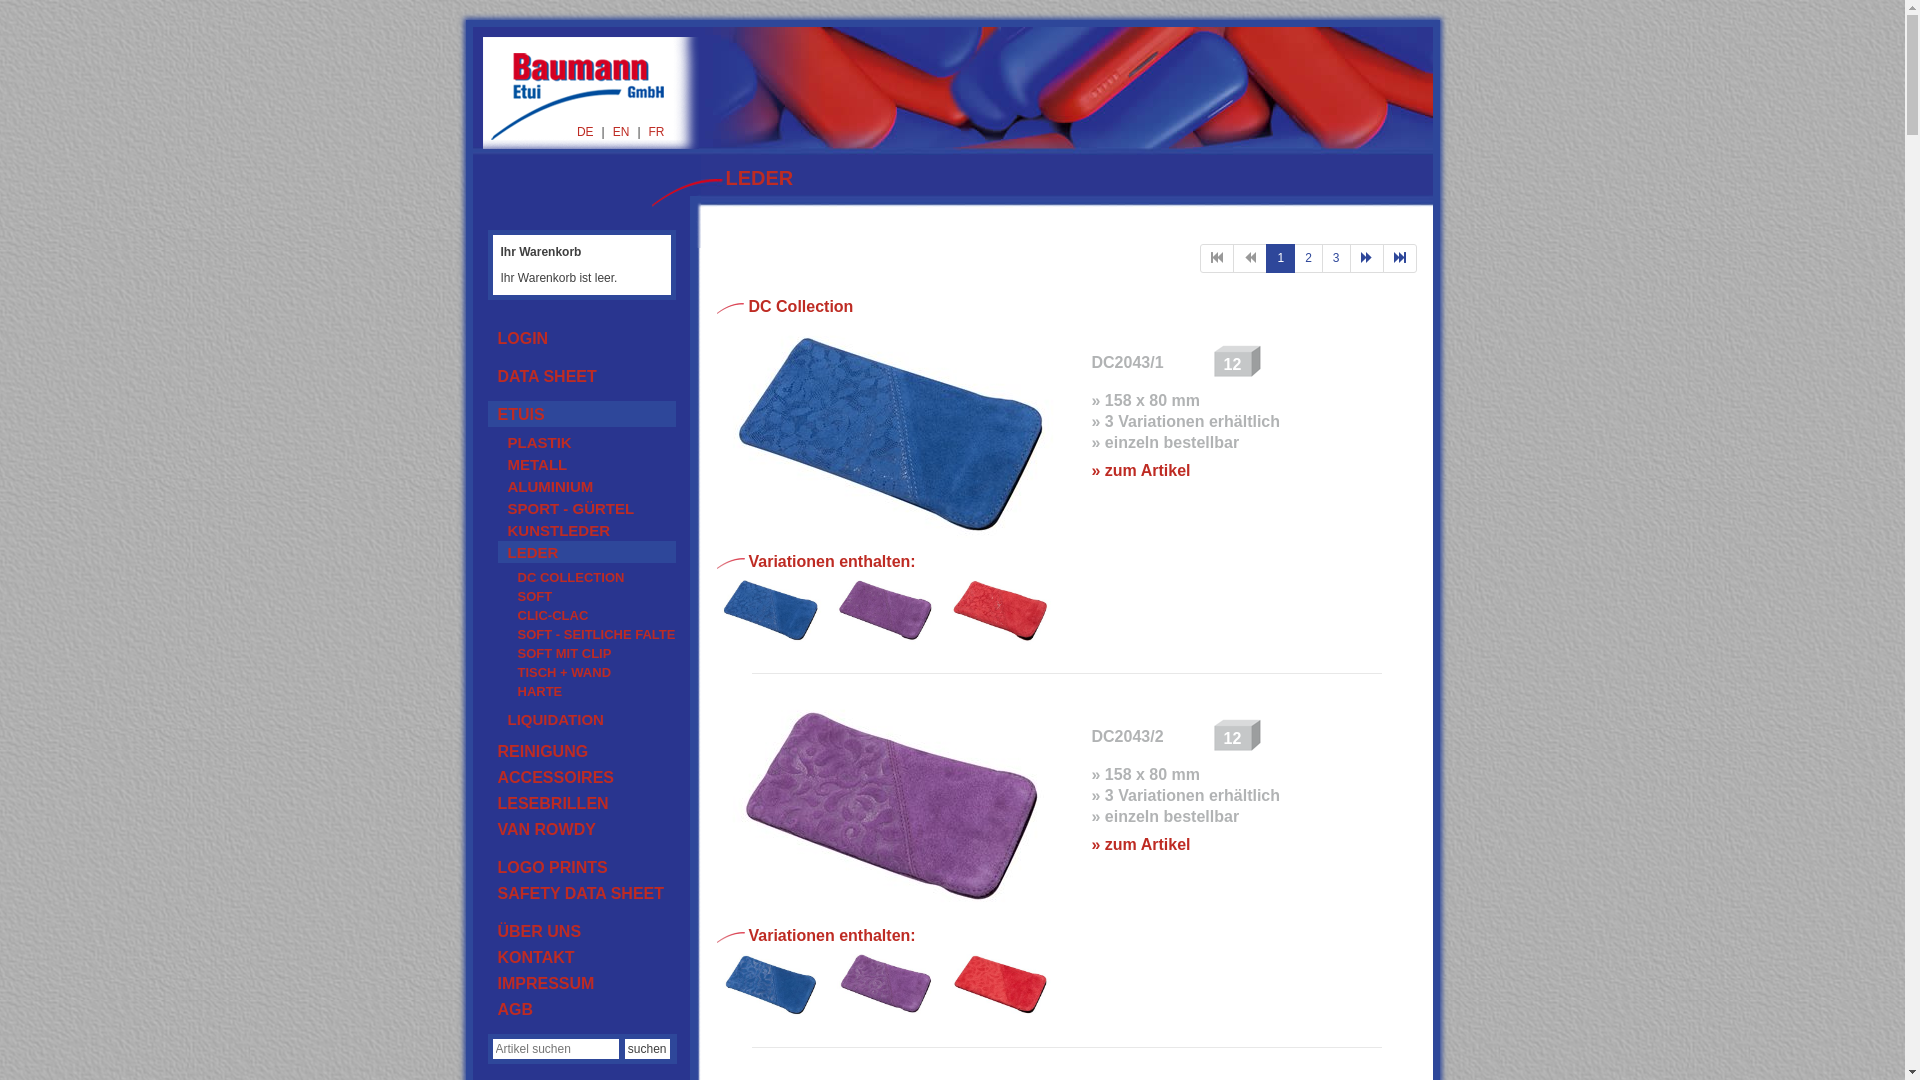 The width and height of the screenshot is (1920, 1080). Describe the element at coordinates (1280, 258) in the screenshot. I see `1` at that location.